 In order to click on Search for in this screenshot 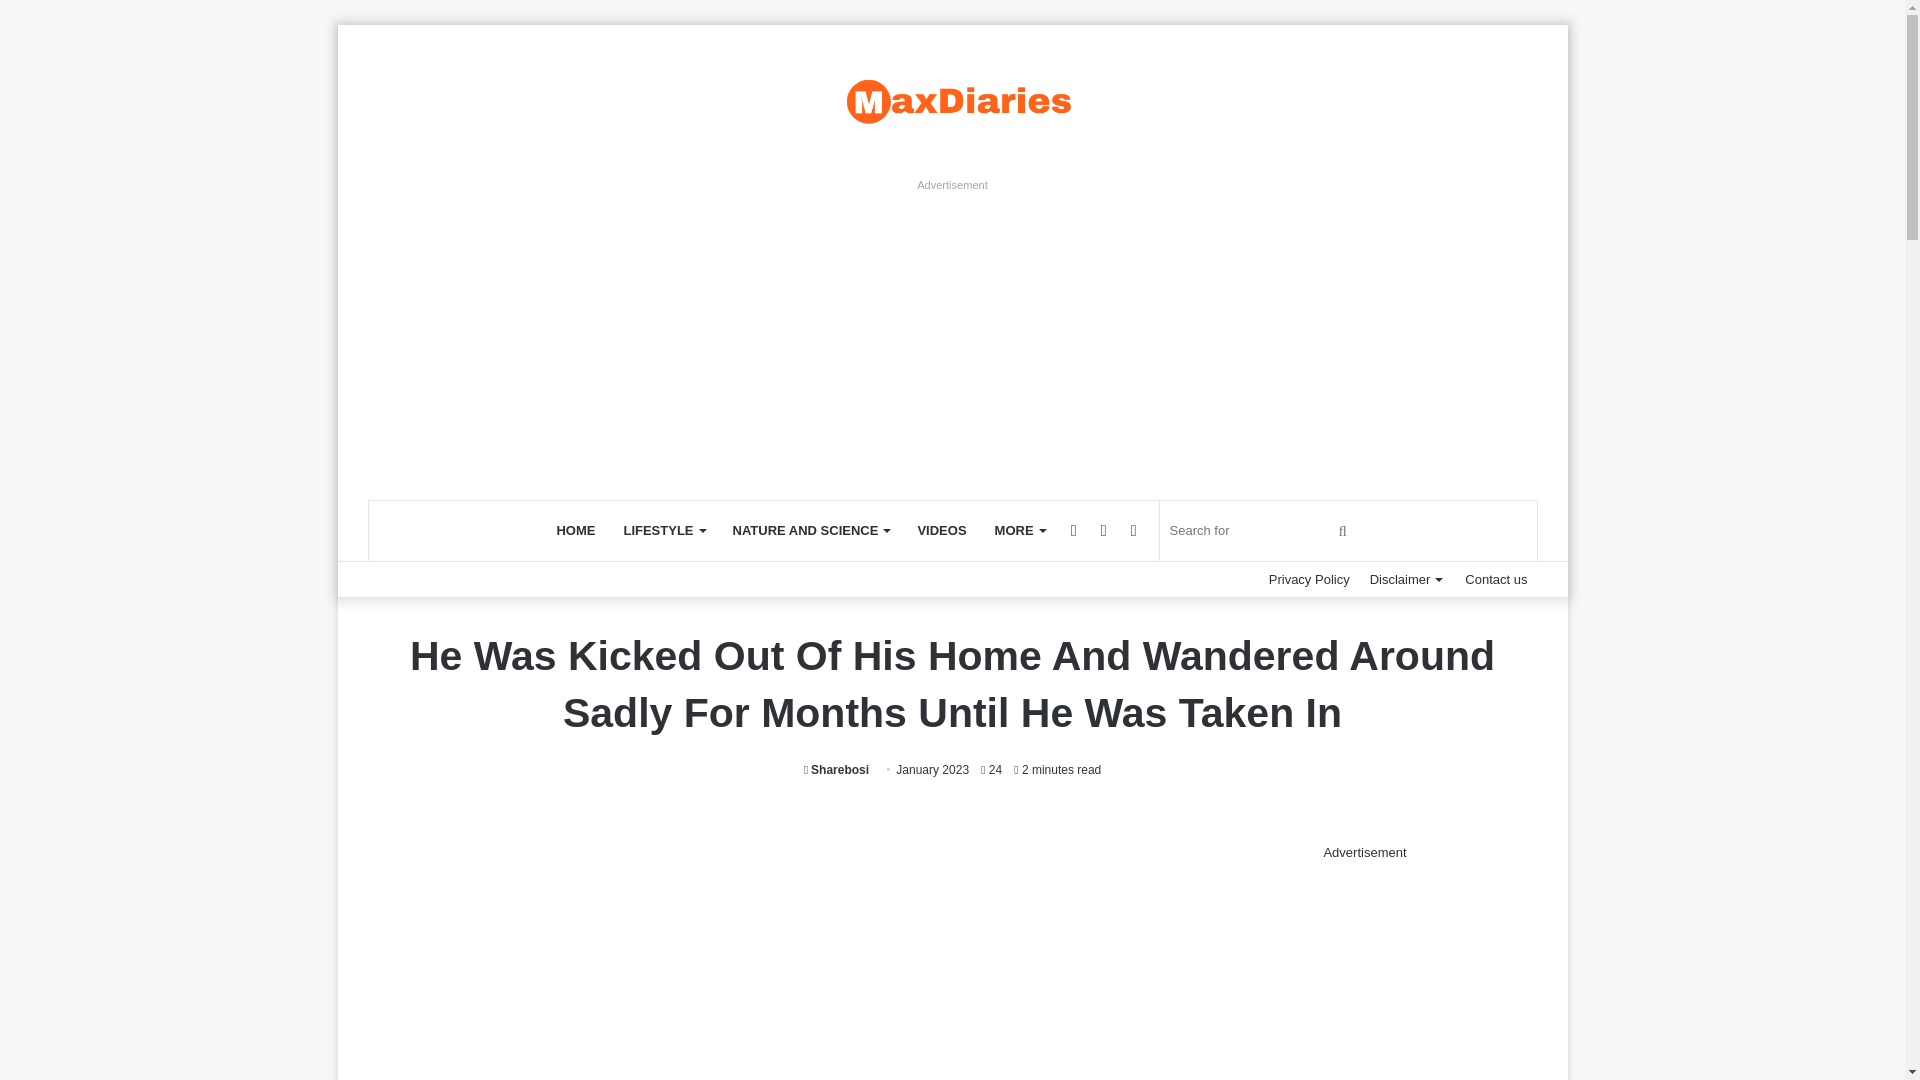, I will do `click(1261, 530)`.